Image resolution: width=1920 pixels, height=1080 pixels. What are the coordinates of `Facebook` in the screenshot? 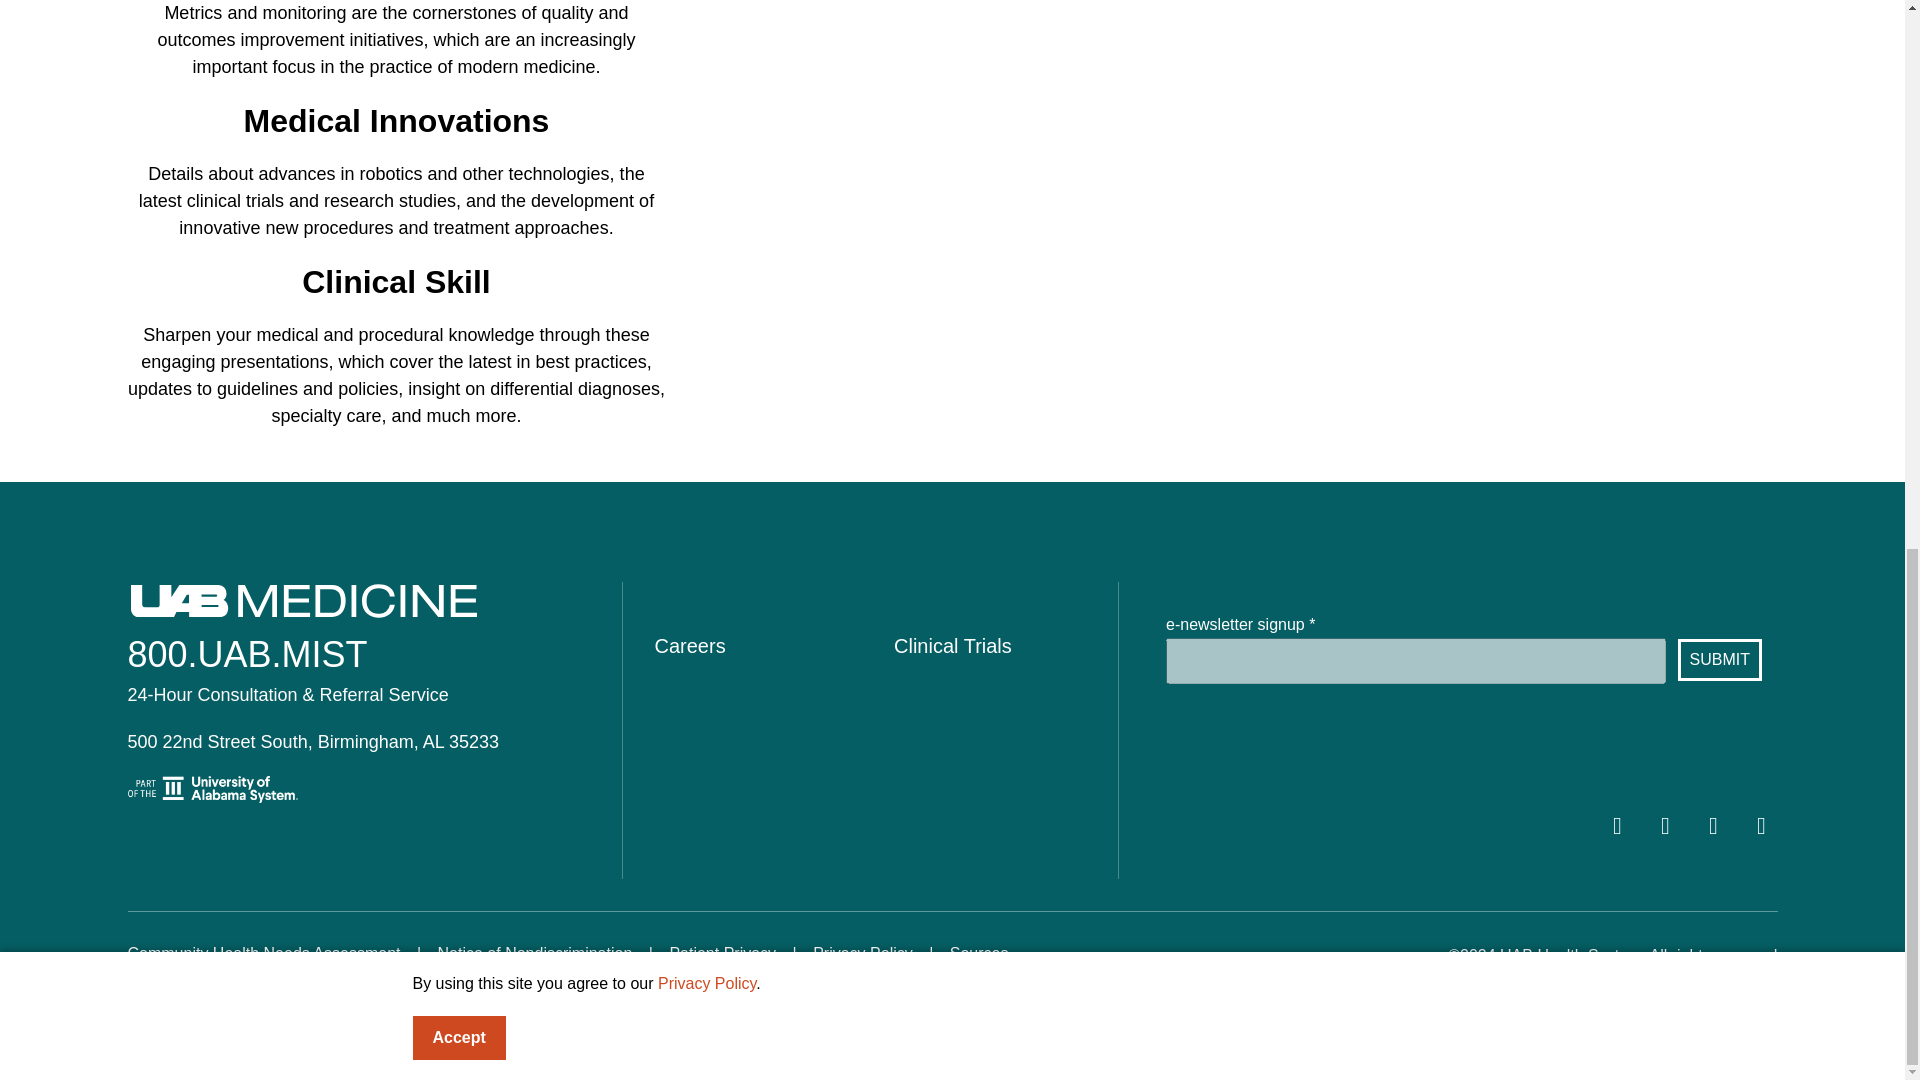 It's located at (1617, 826).